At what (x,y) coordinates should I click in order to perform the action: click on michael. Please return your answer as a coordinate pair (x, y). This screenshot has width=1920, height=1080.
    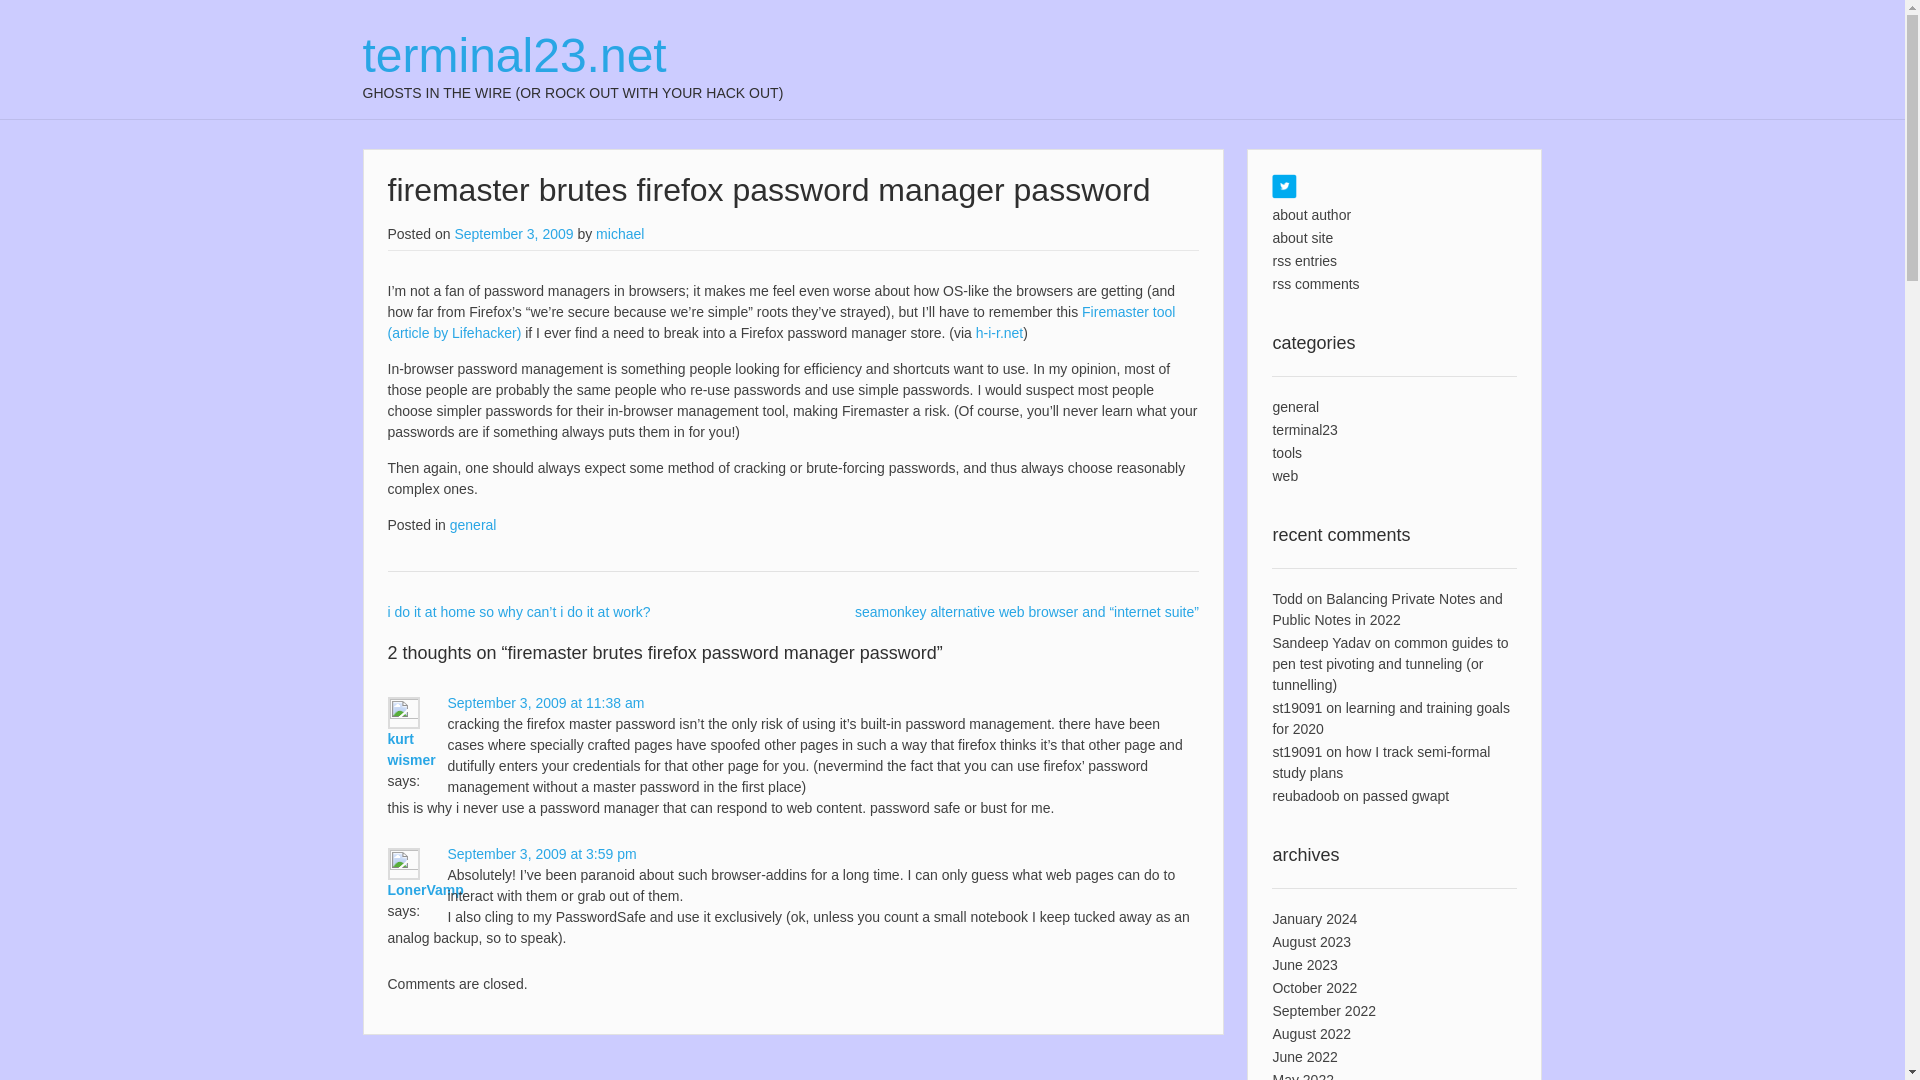
    Looking at the image, I should click on (619, 233).